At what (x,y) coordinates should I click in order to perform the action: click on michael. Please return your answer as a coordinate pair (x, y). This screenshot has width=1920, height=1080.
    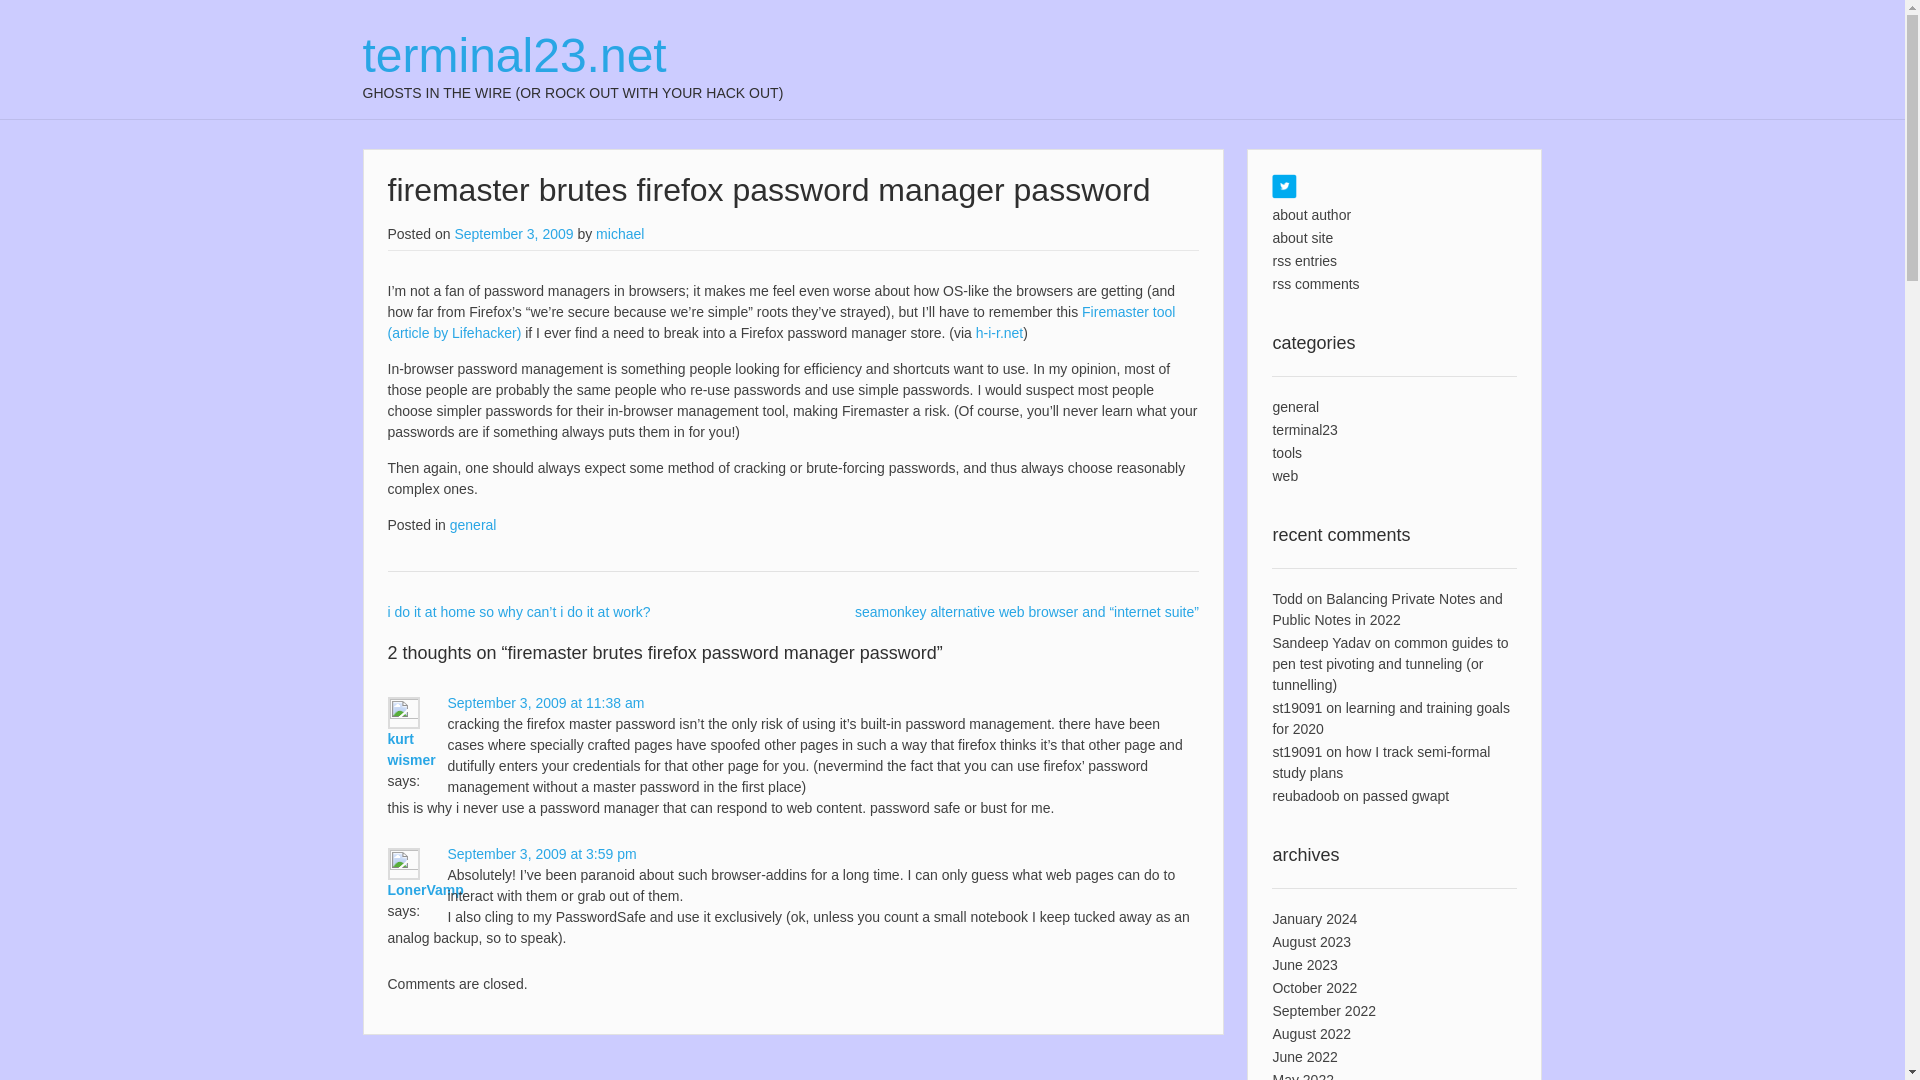
    Looking at the image, I should click on (619, 233).